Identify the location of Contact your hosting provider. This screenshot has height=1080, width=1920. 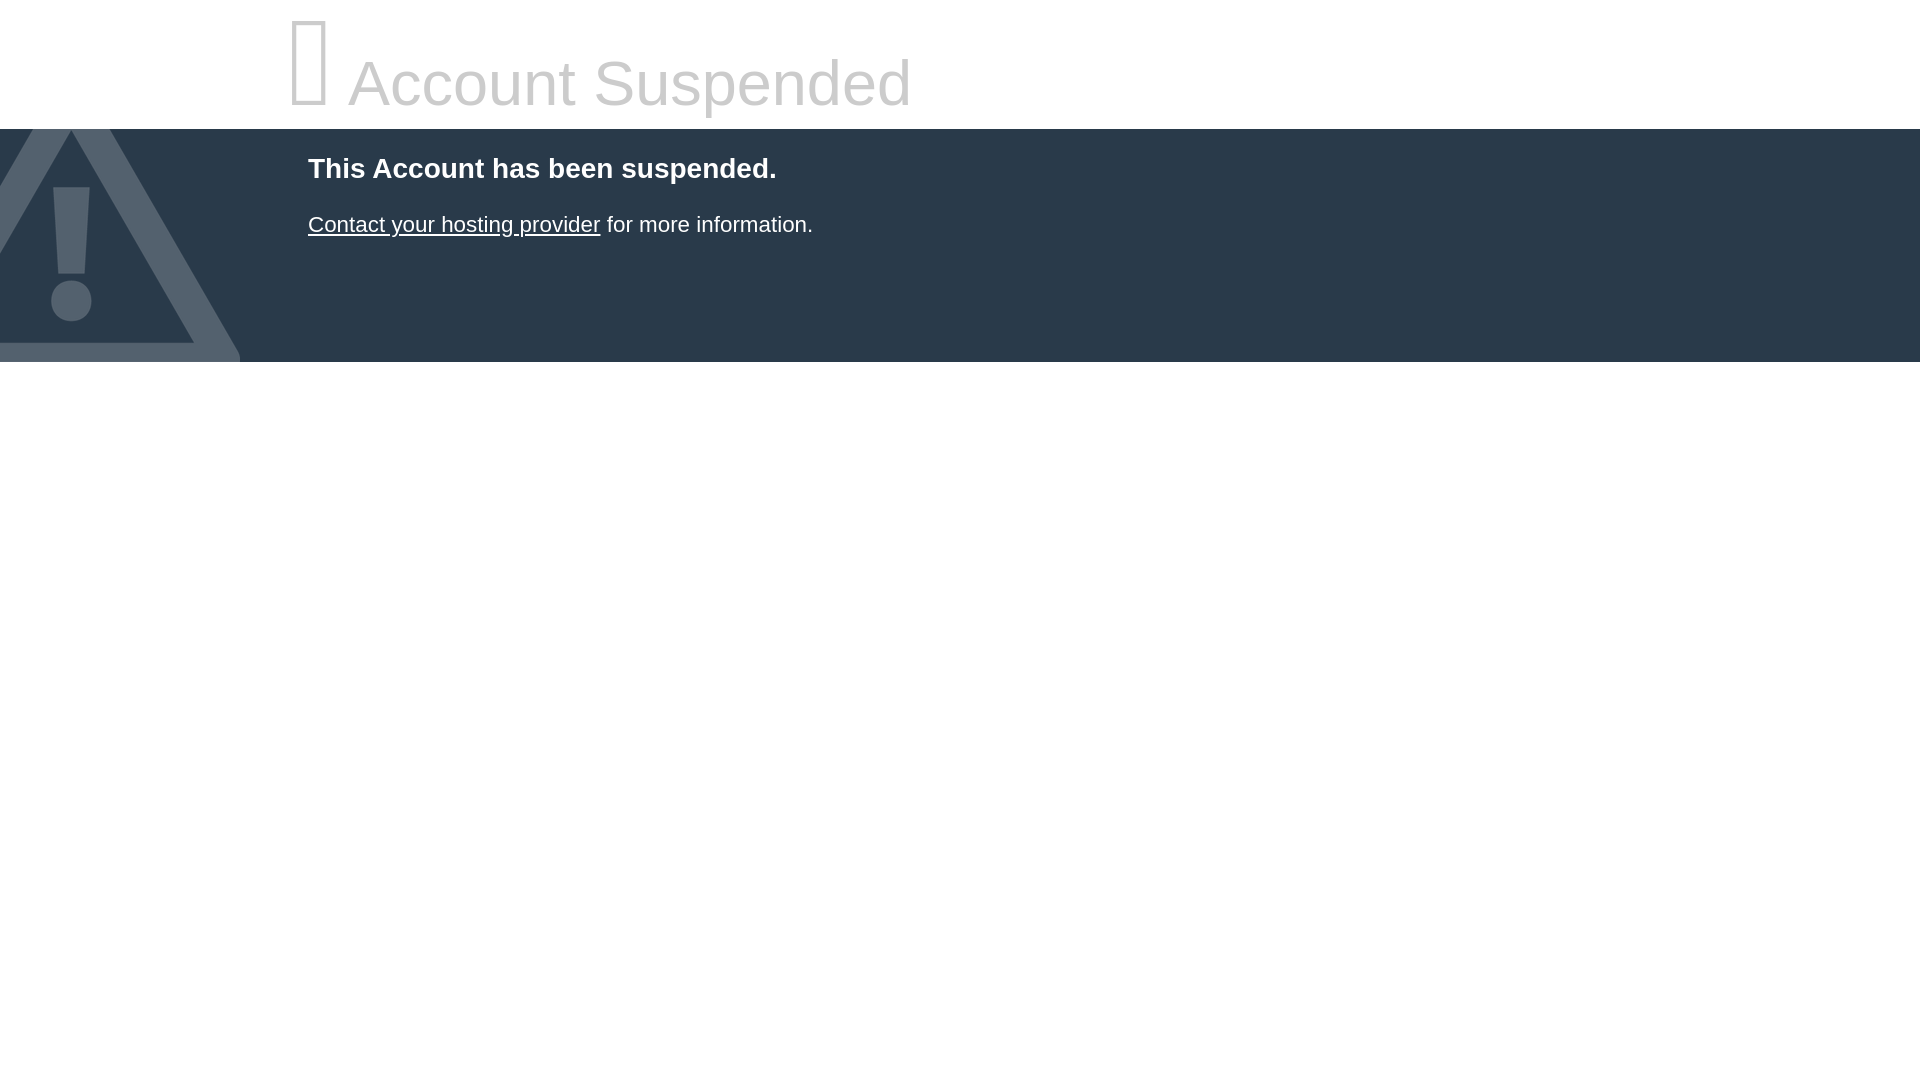
(453, 224).